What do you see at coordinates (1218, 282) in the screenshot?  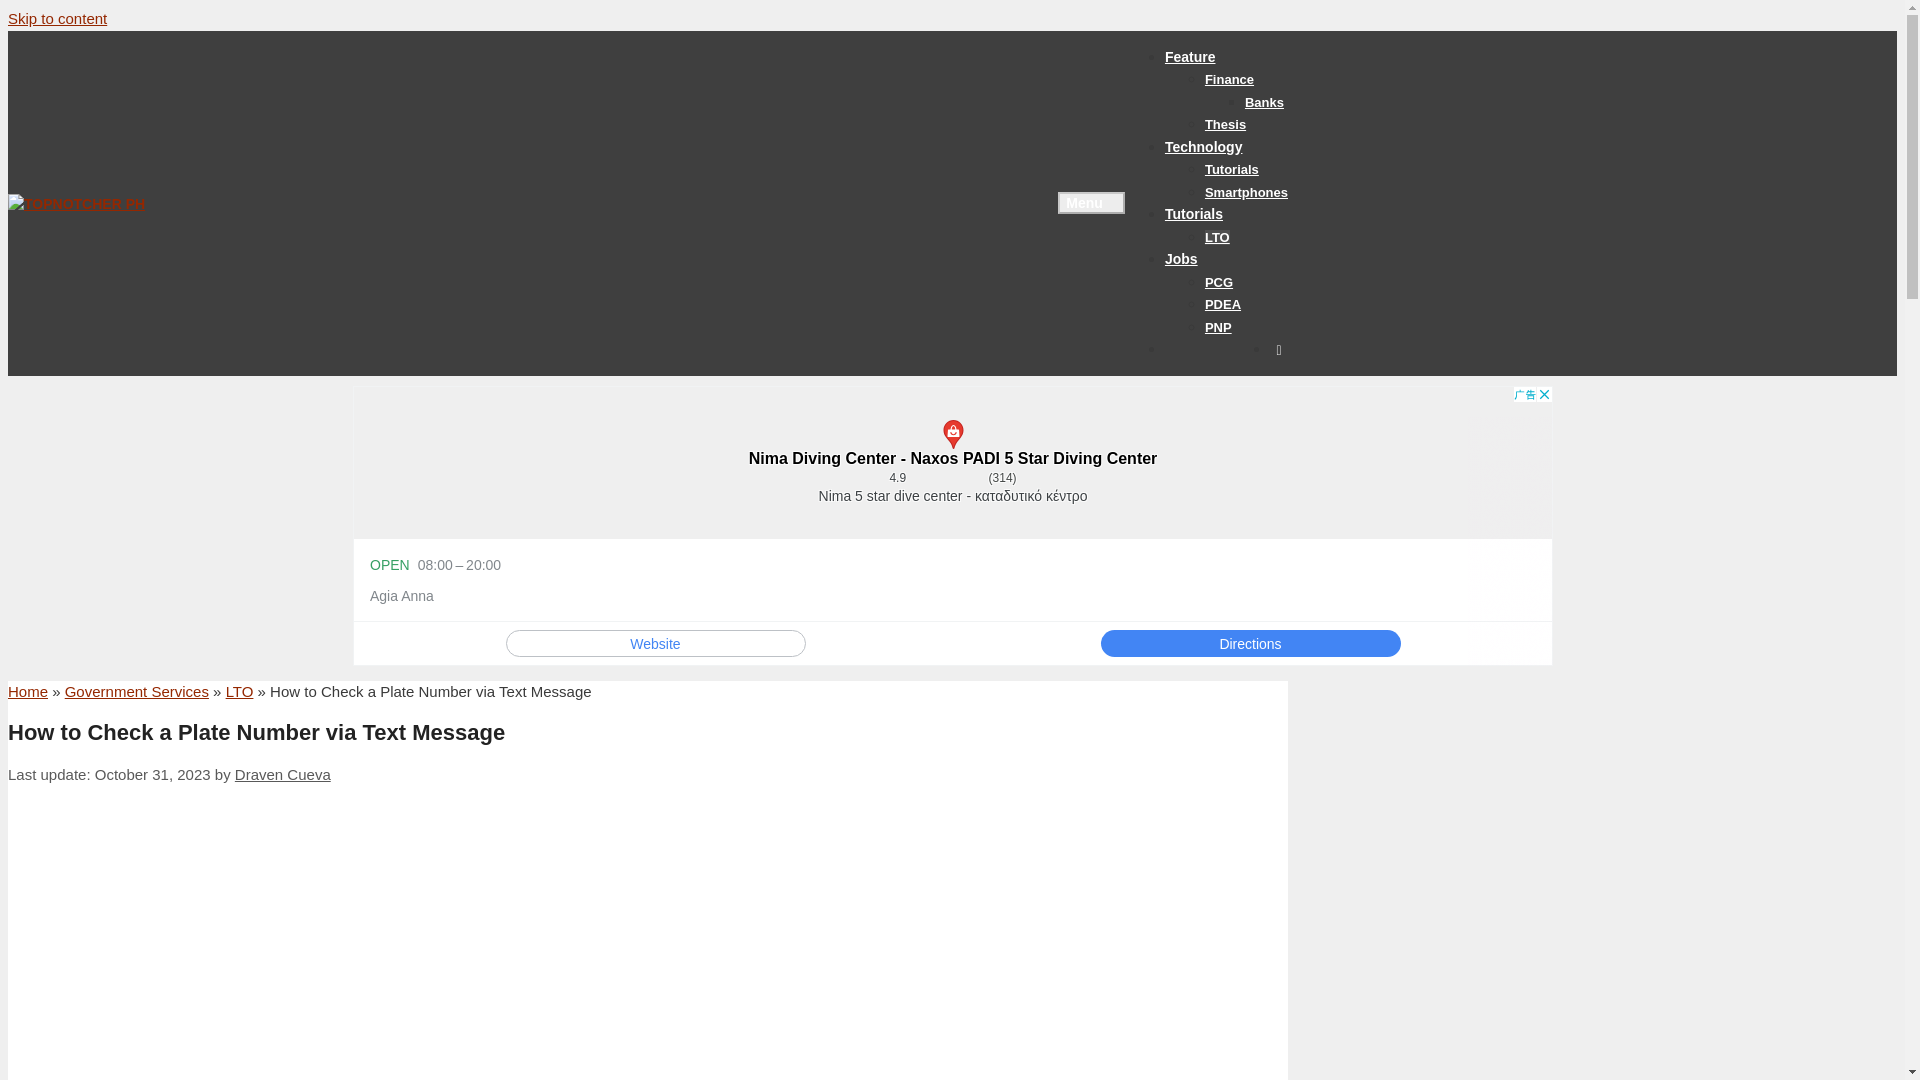 I see `PCG` at bounding box center [1218, 282].